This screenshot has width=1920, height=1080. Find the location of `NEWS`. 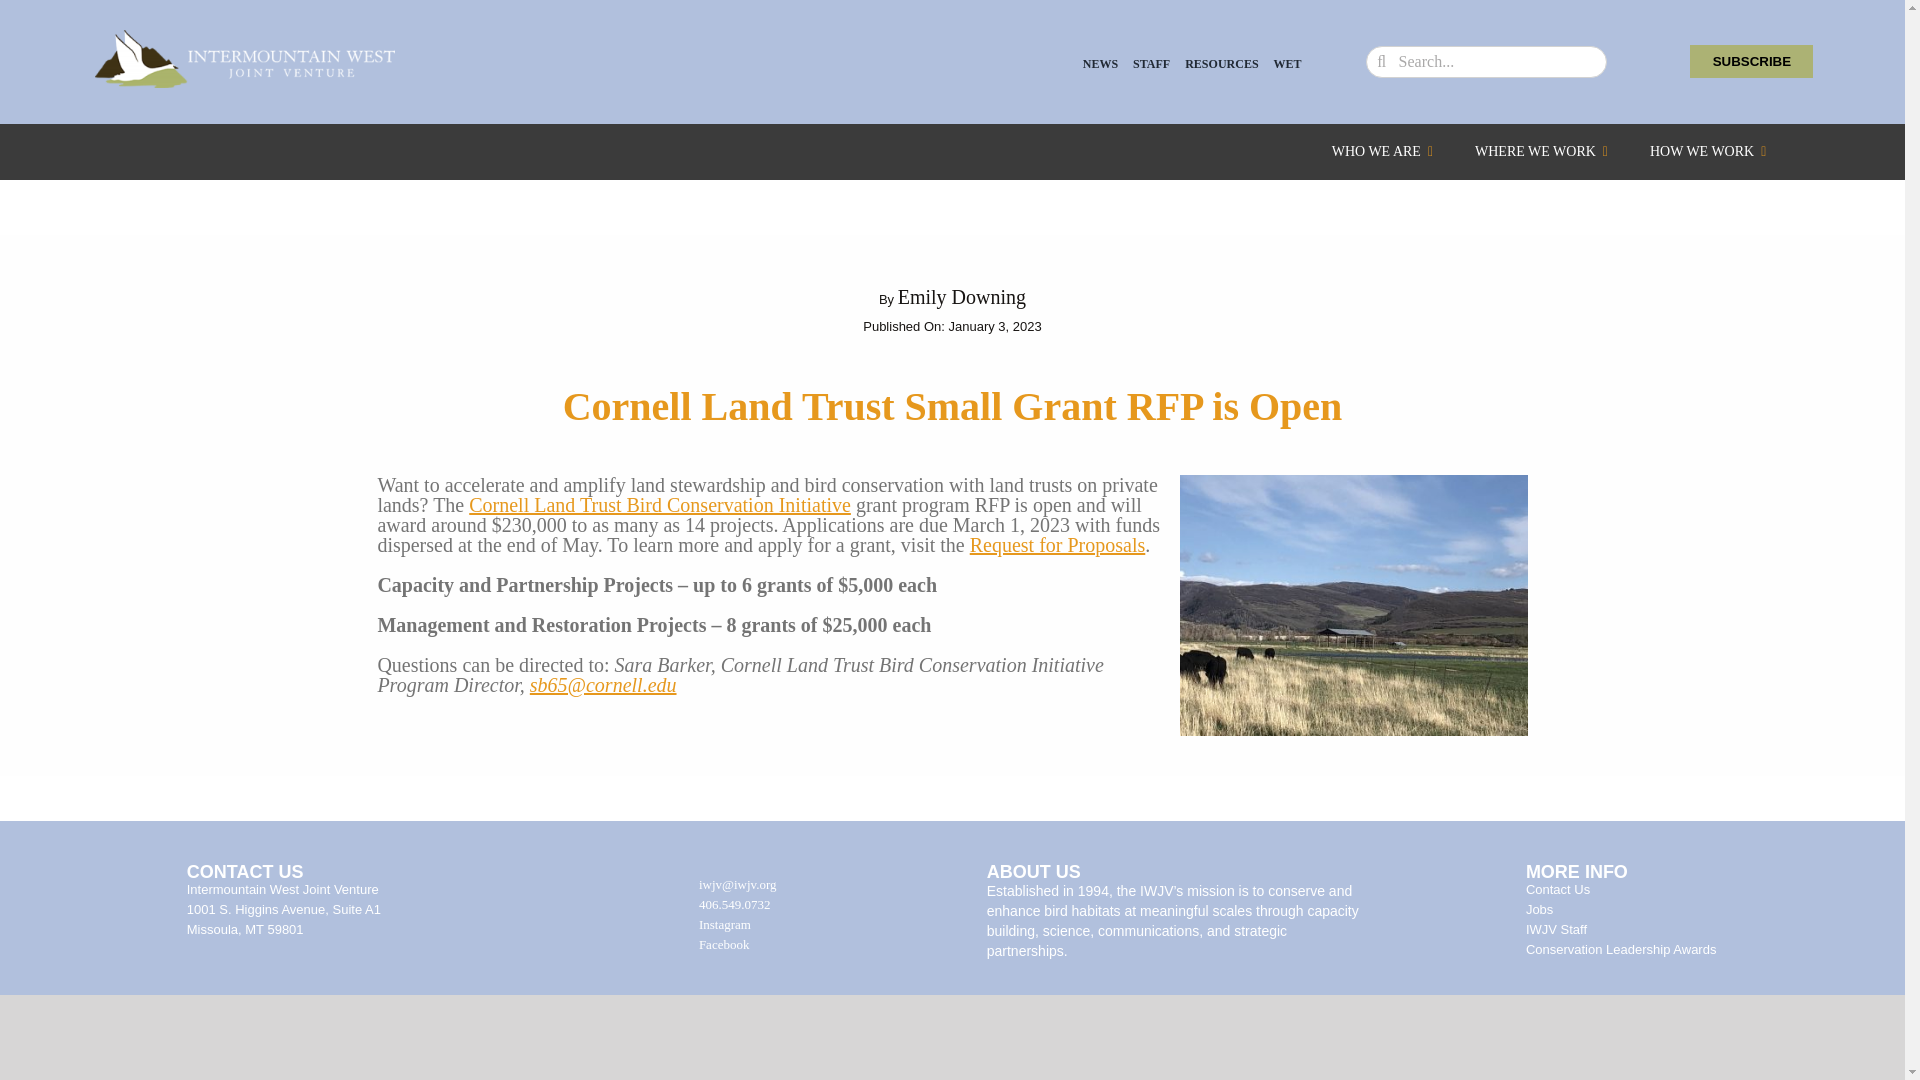

NEWS is located at coordinates (1100, 64).